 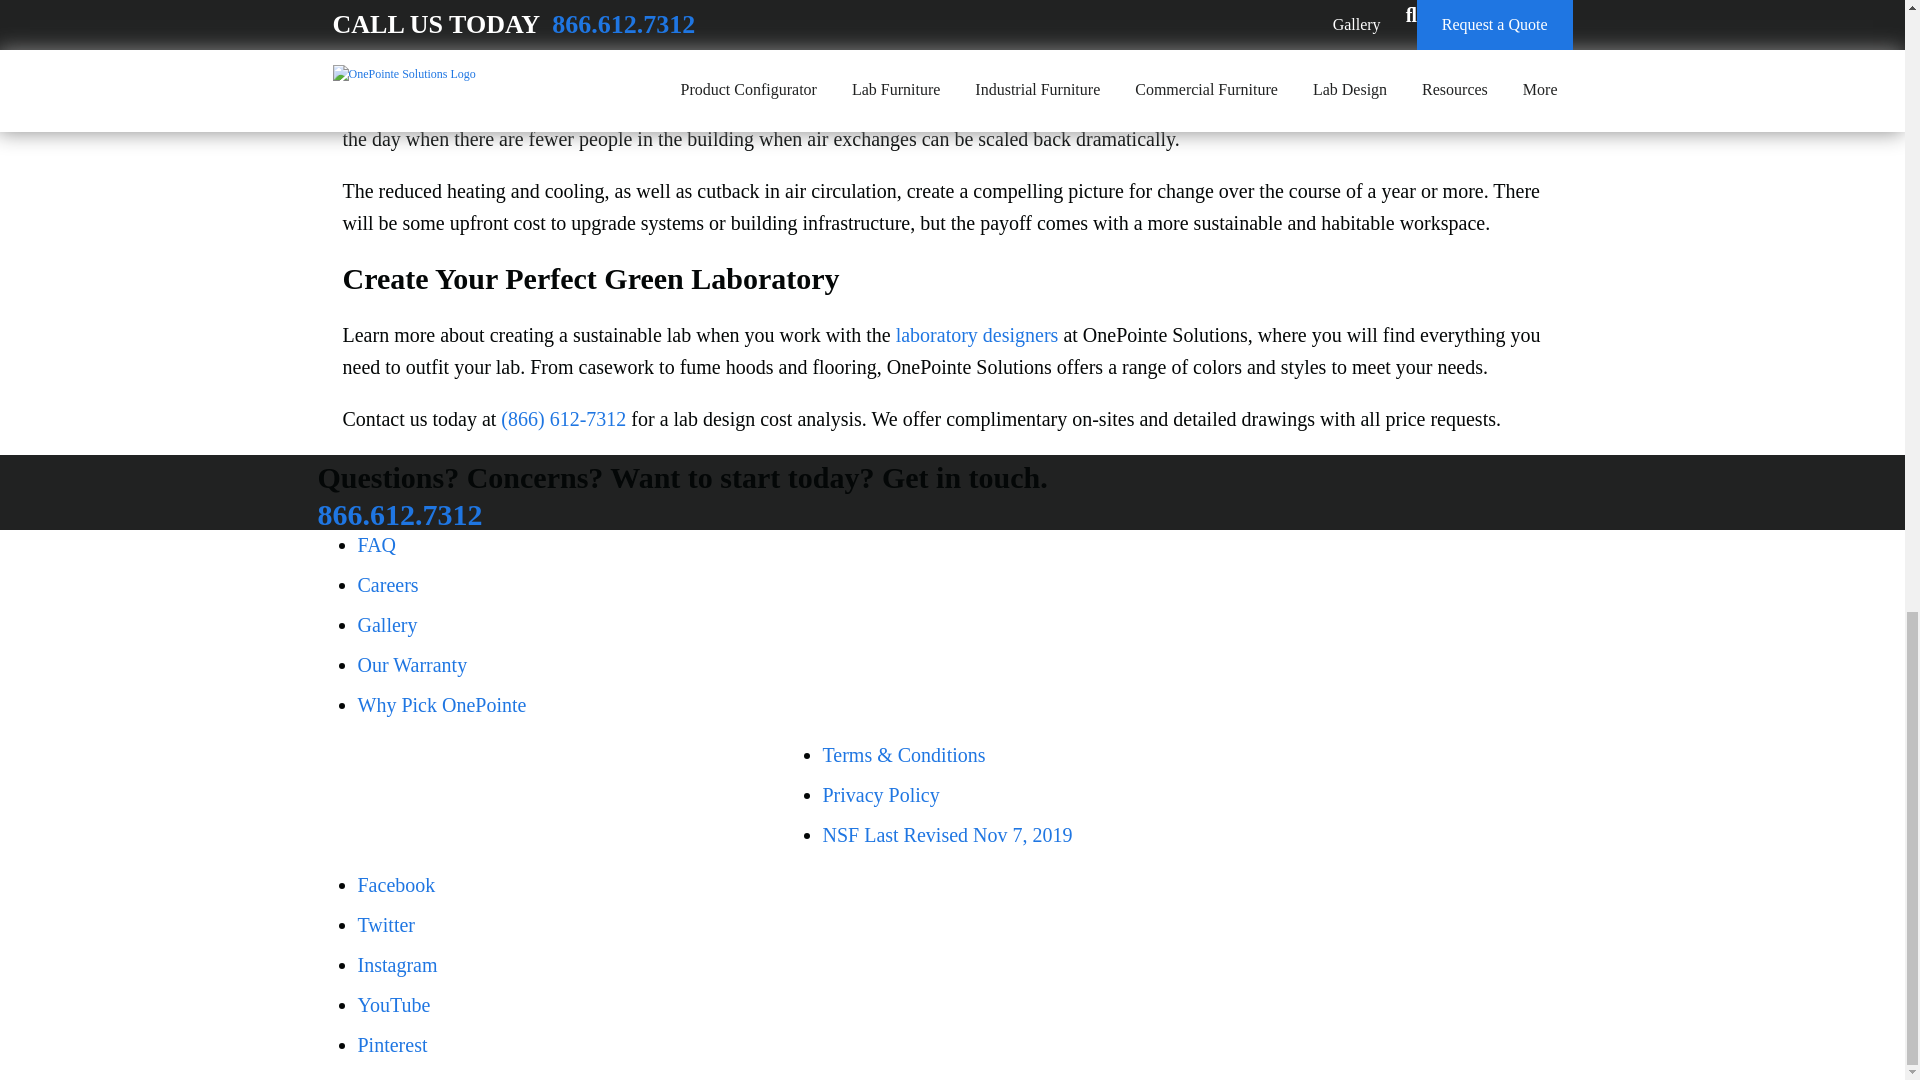 I want to click on Follow Us on Instagram, so click(x=397, y=964).